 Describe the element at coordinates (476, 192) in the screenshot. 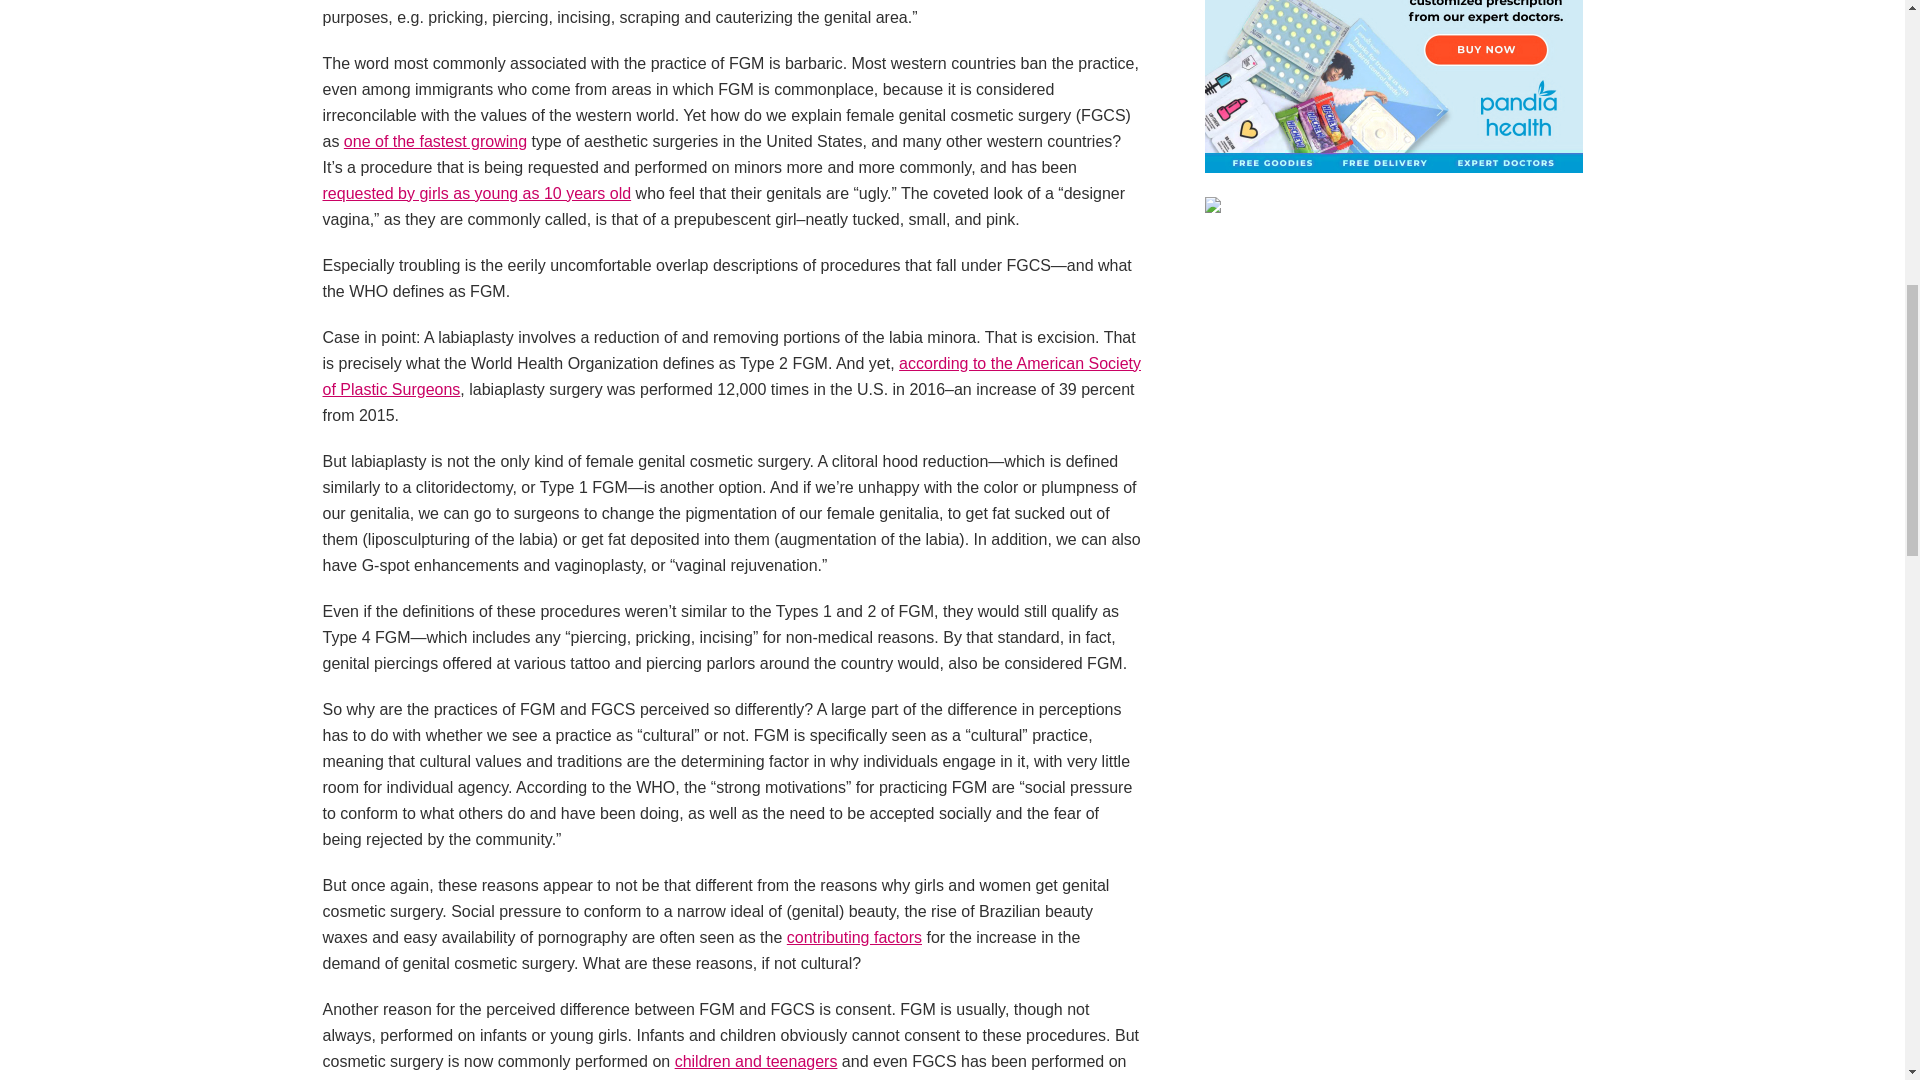

I see `requested by girls as young as 10 years old` at that location.